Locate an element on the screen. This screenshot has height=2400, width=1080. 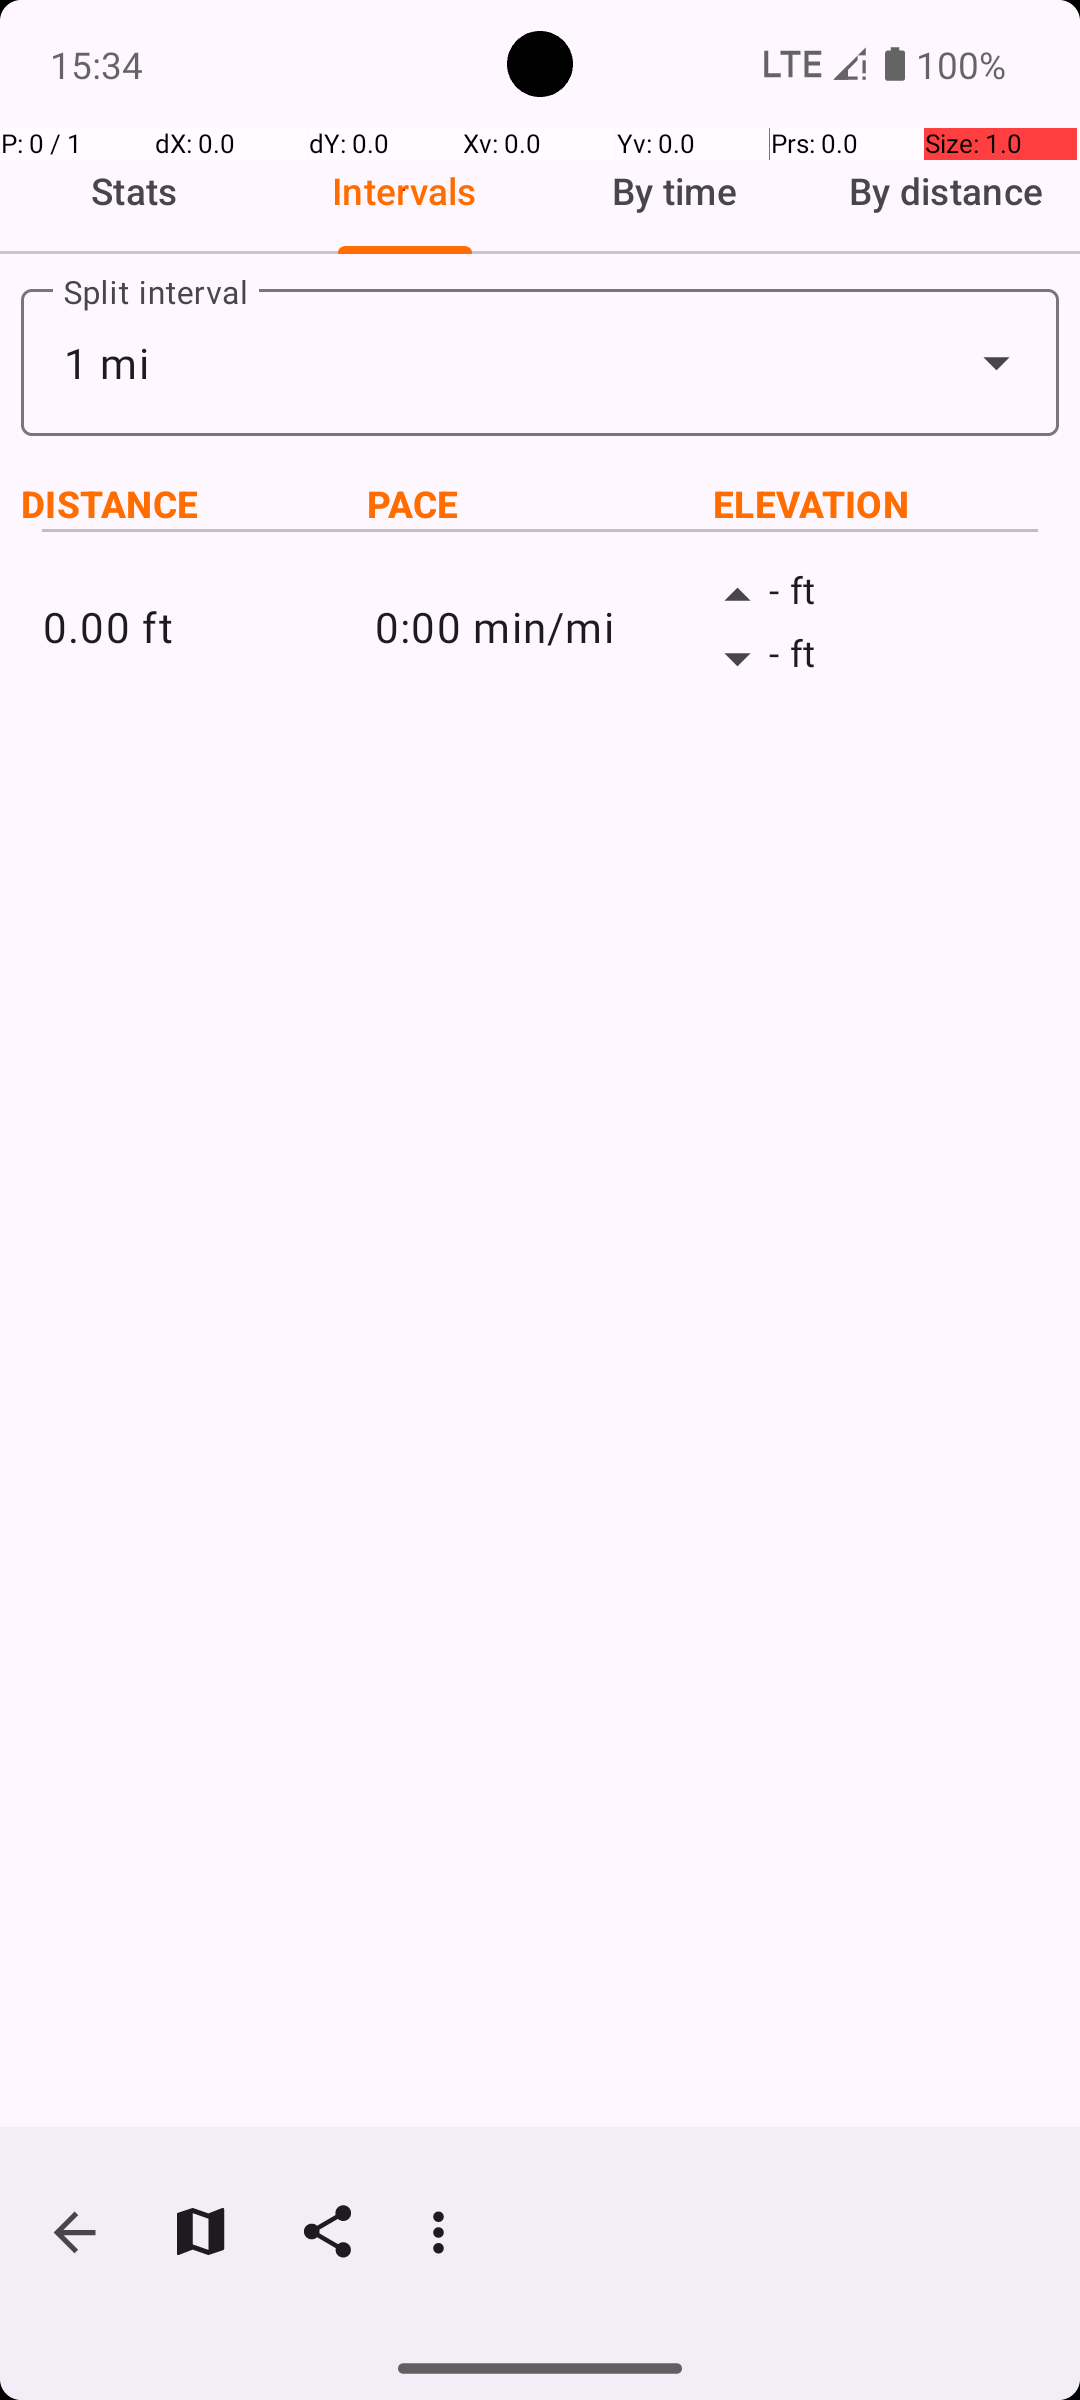
PACE is located at coordinates (540, 504).